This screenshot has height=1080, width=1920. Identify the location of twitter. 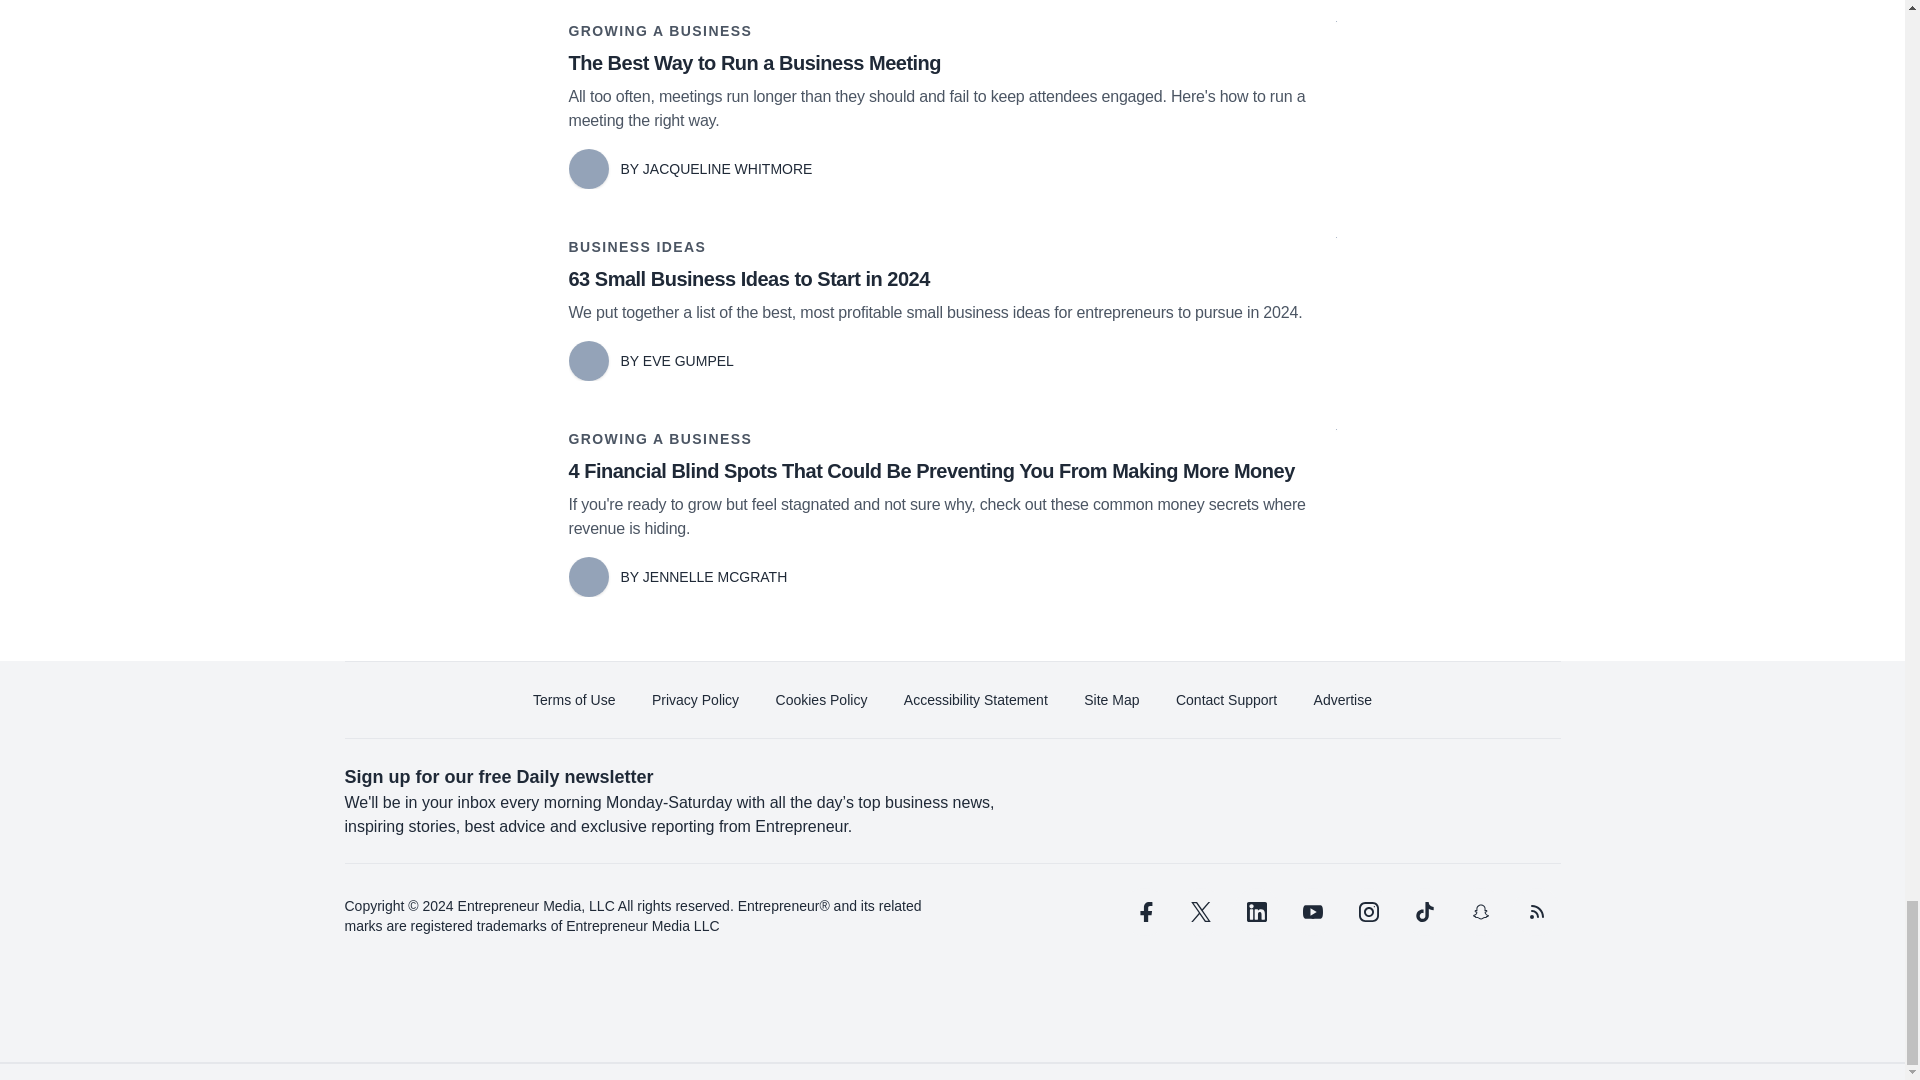
(1200, 912).